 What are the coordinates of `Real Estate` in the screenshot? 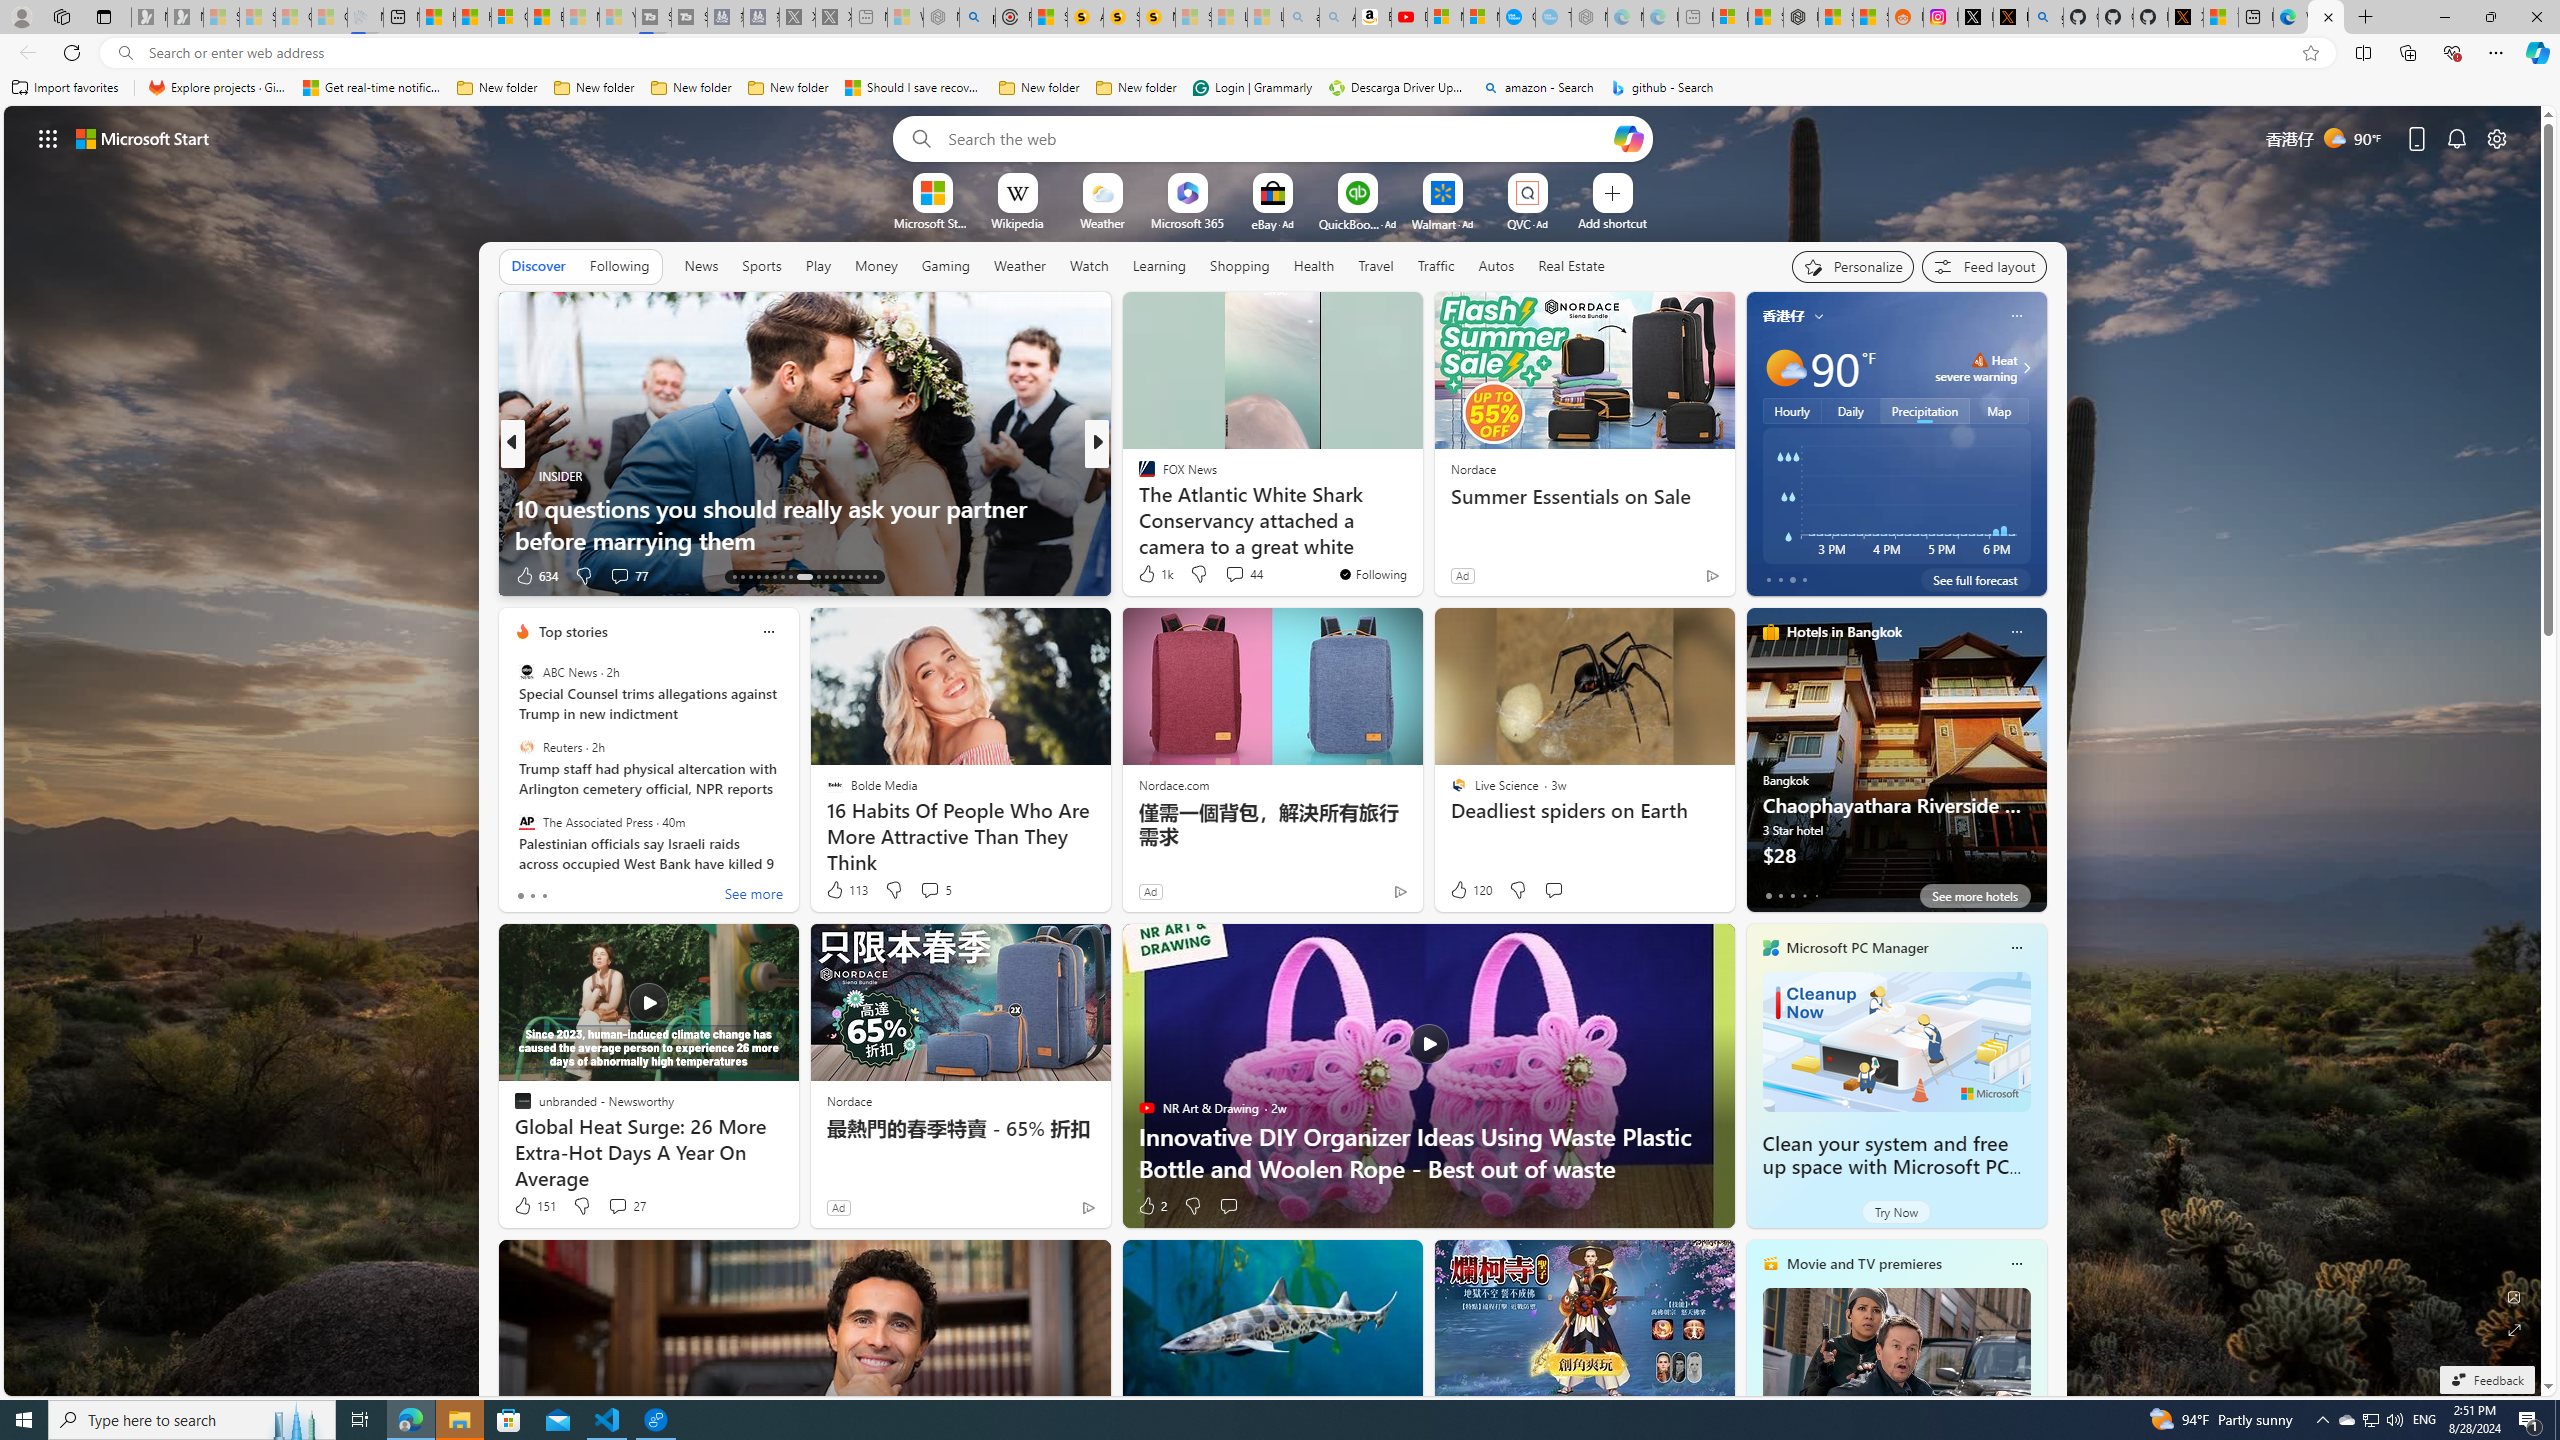 It's located at (1572, 265).